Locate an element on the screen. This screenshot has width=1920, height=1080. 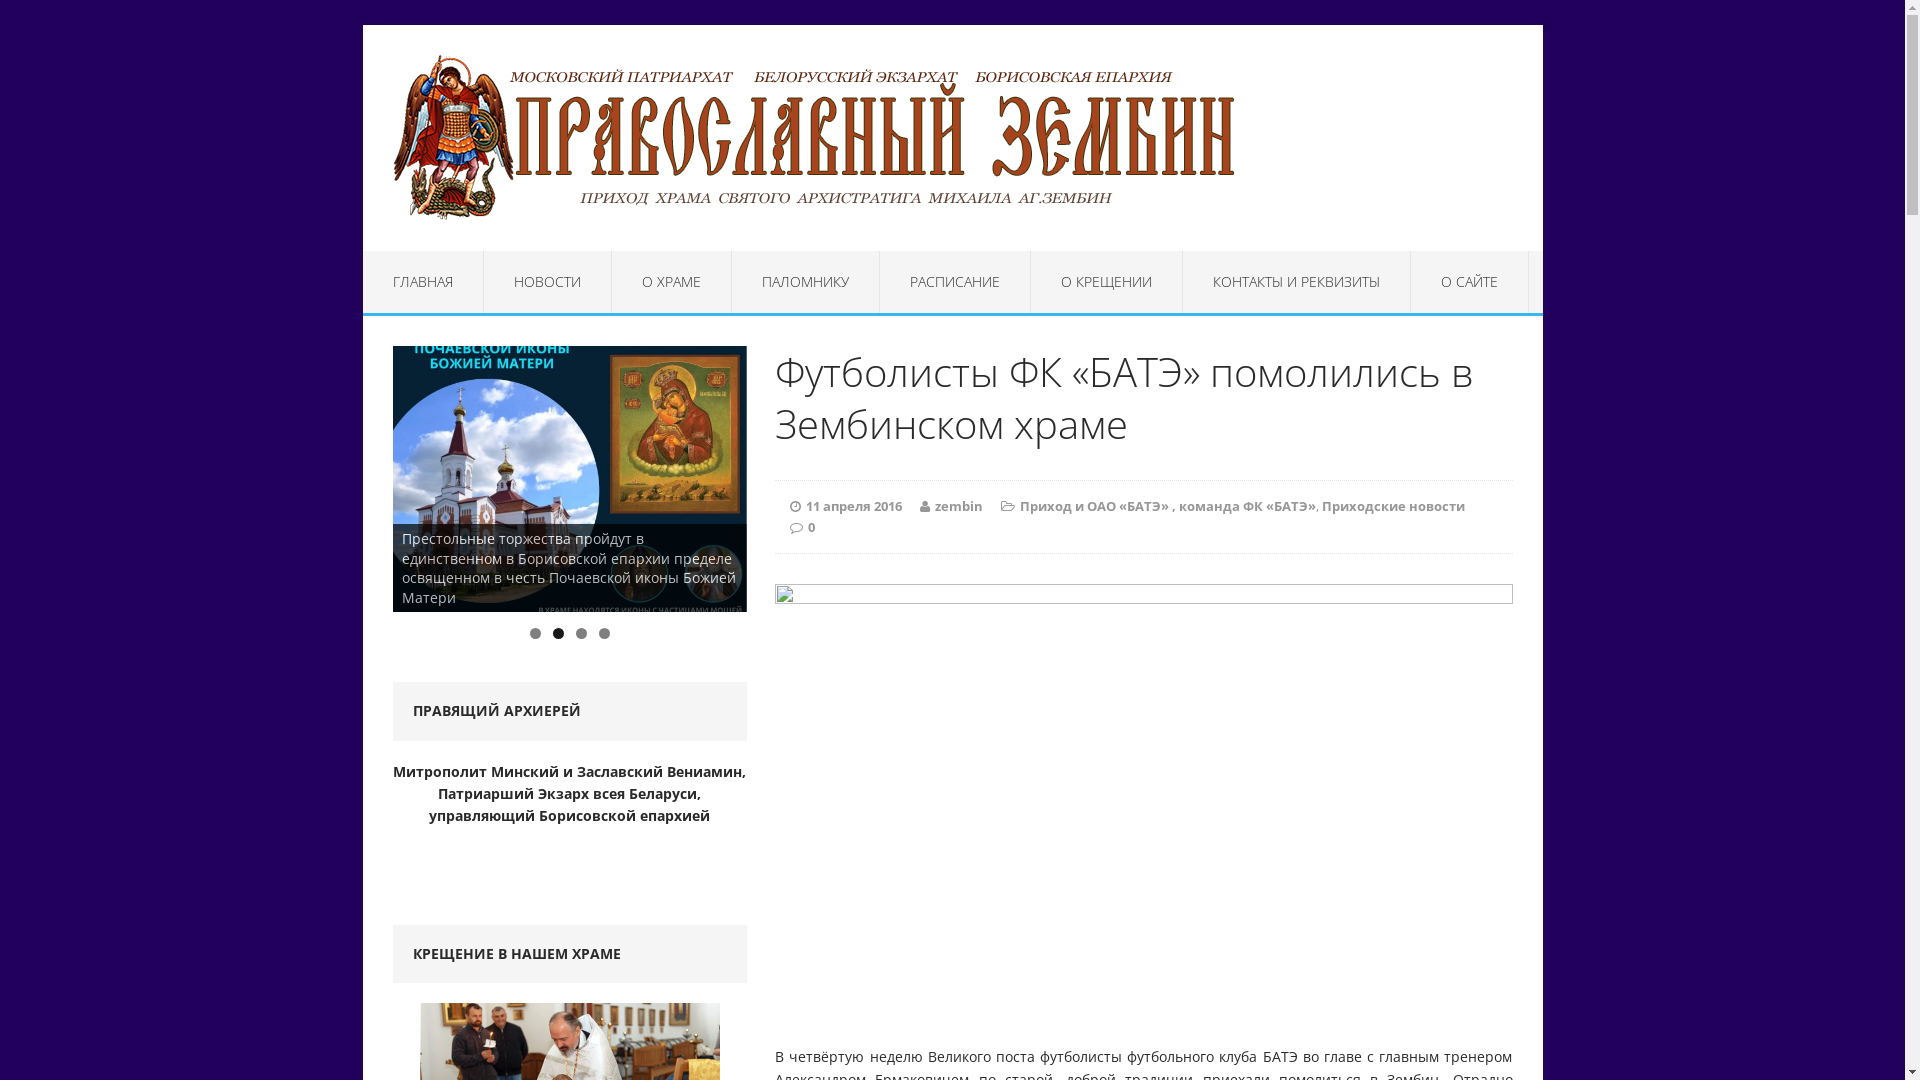
2 is located at coordinates (924, 479).